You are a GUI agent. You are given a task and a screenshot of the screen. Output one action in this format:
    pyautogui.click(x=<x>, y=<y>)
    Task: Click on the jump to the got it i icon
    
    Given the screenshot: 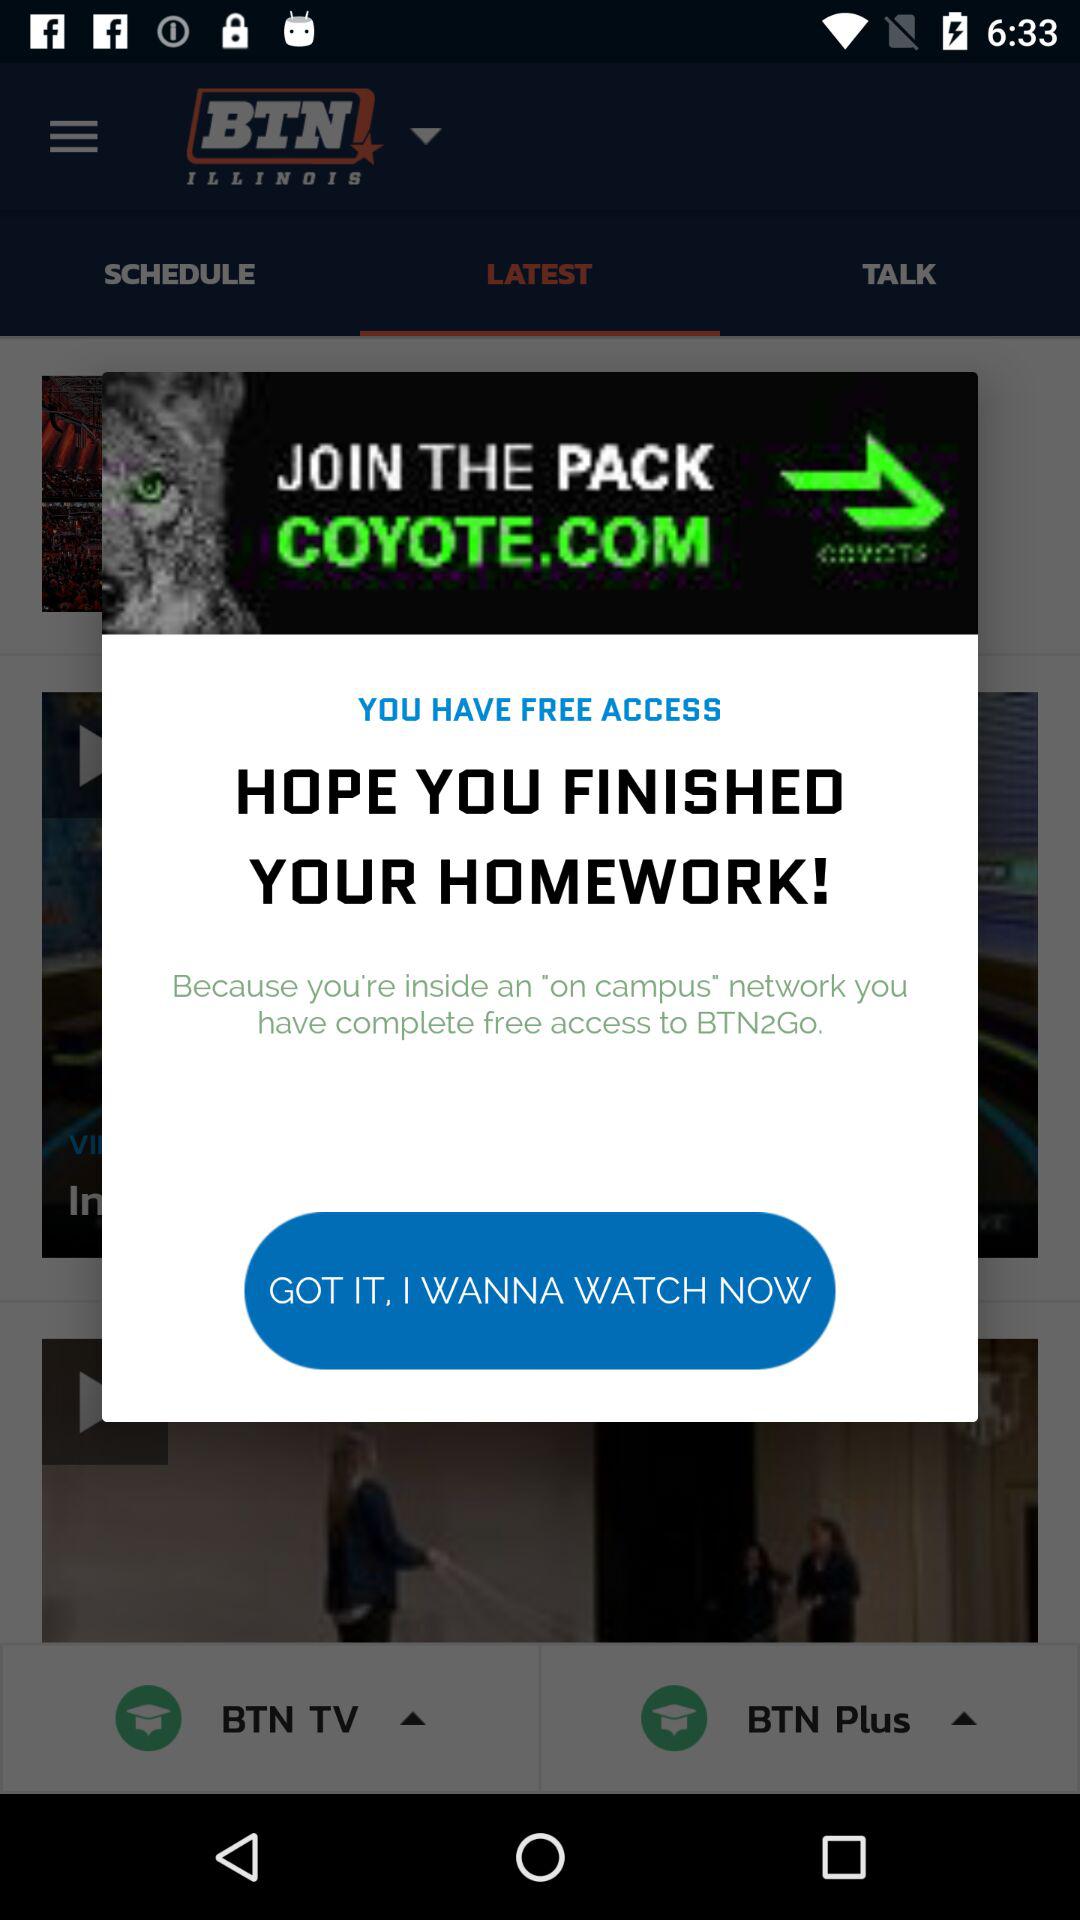 What is the action you would take?
    pyautogui.click(x=540, y=1290)
    